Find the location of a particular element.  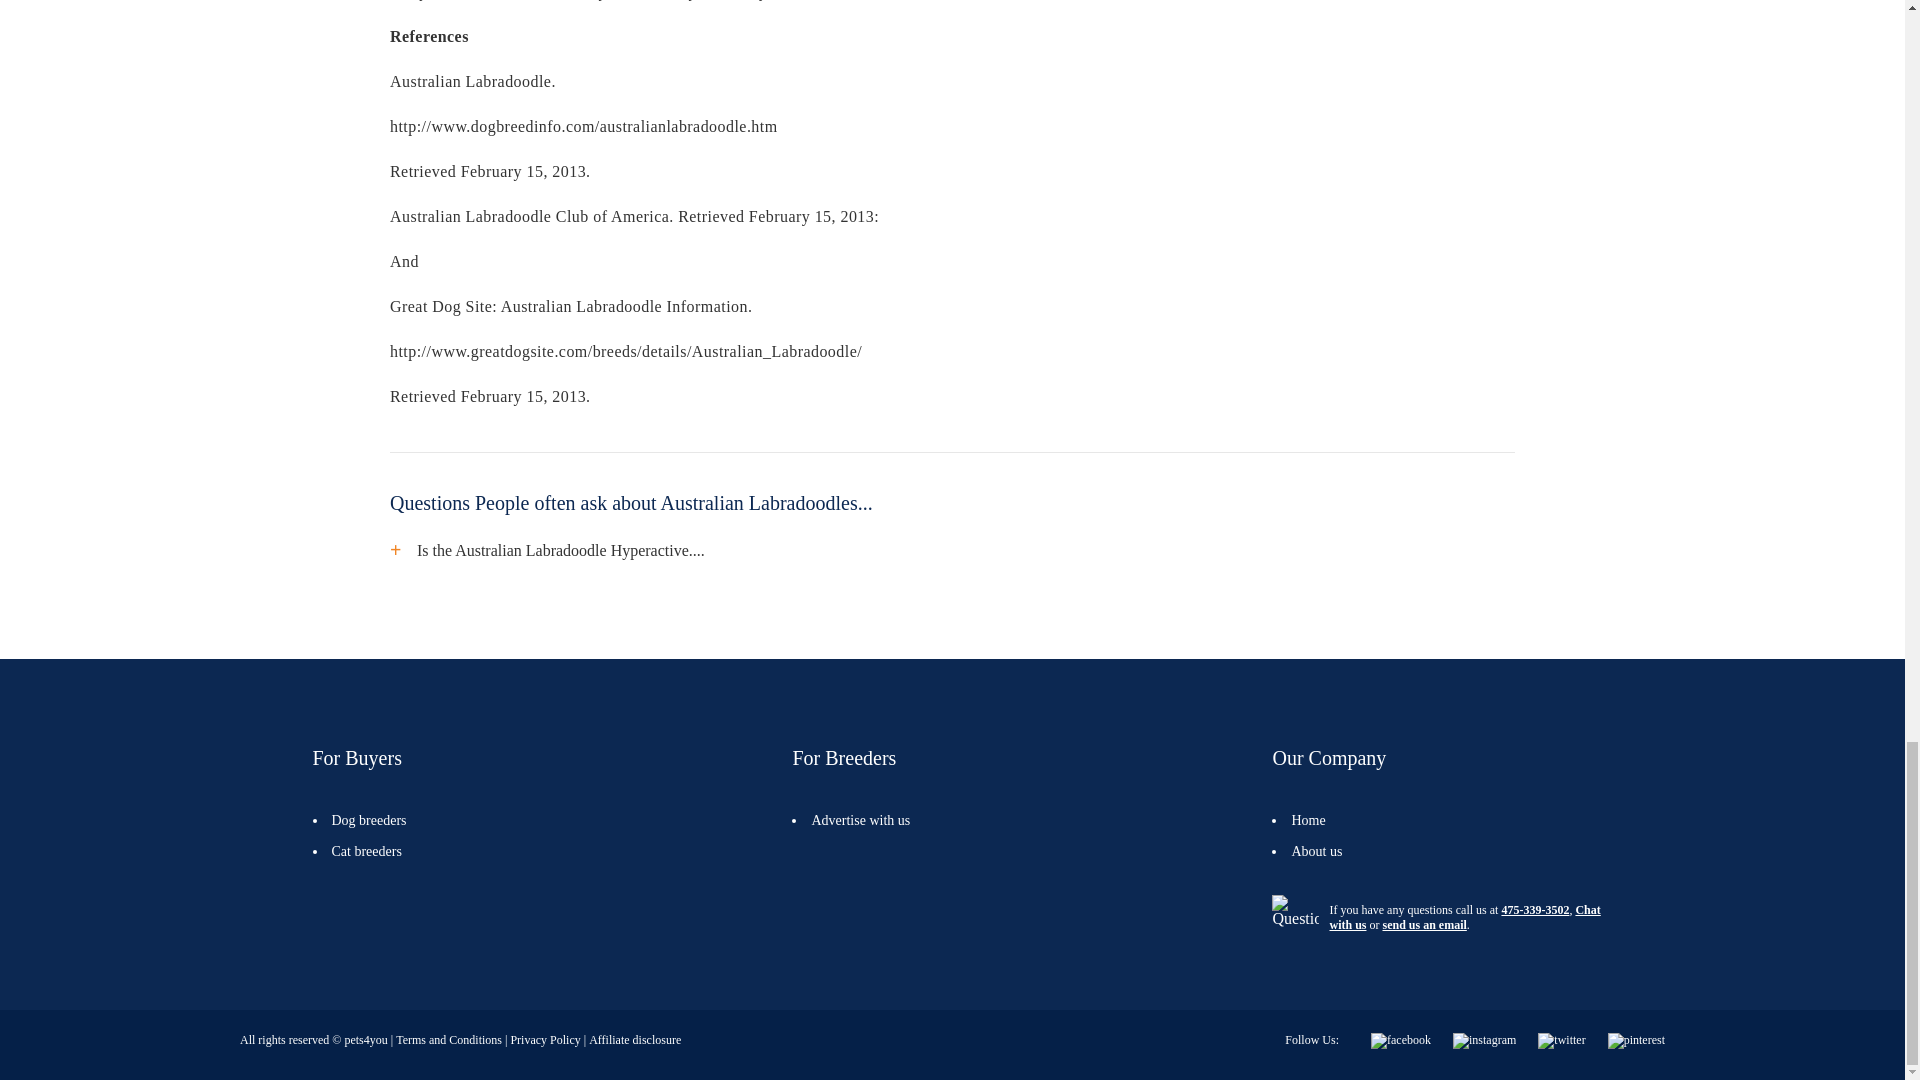

Dog breeders is located at coordinates (370, 820).